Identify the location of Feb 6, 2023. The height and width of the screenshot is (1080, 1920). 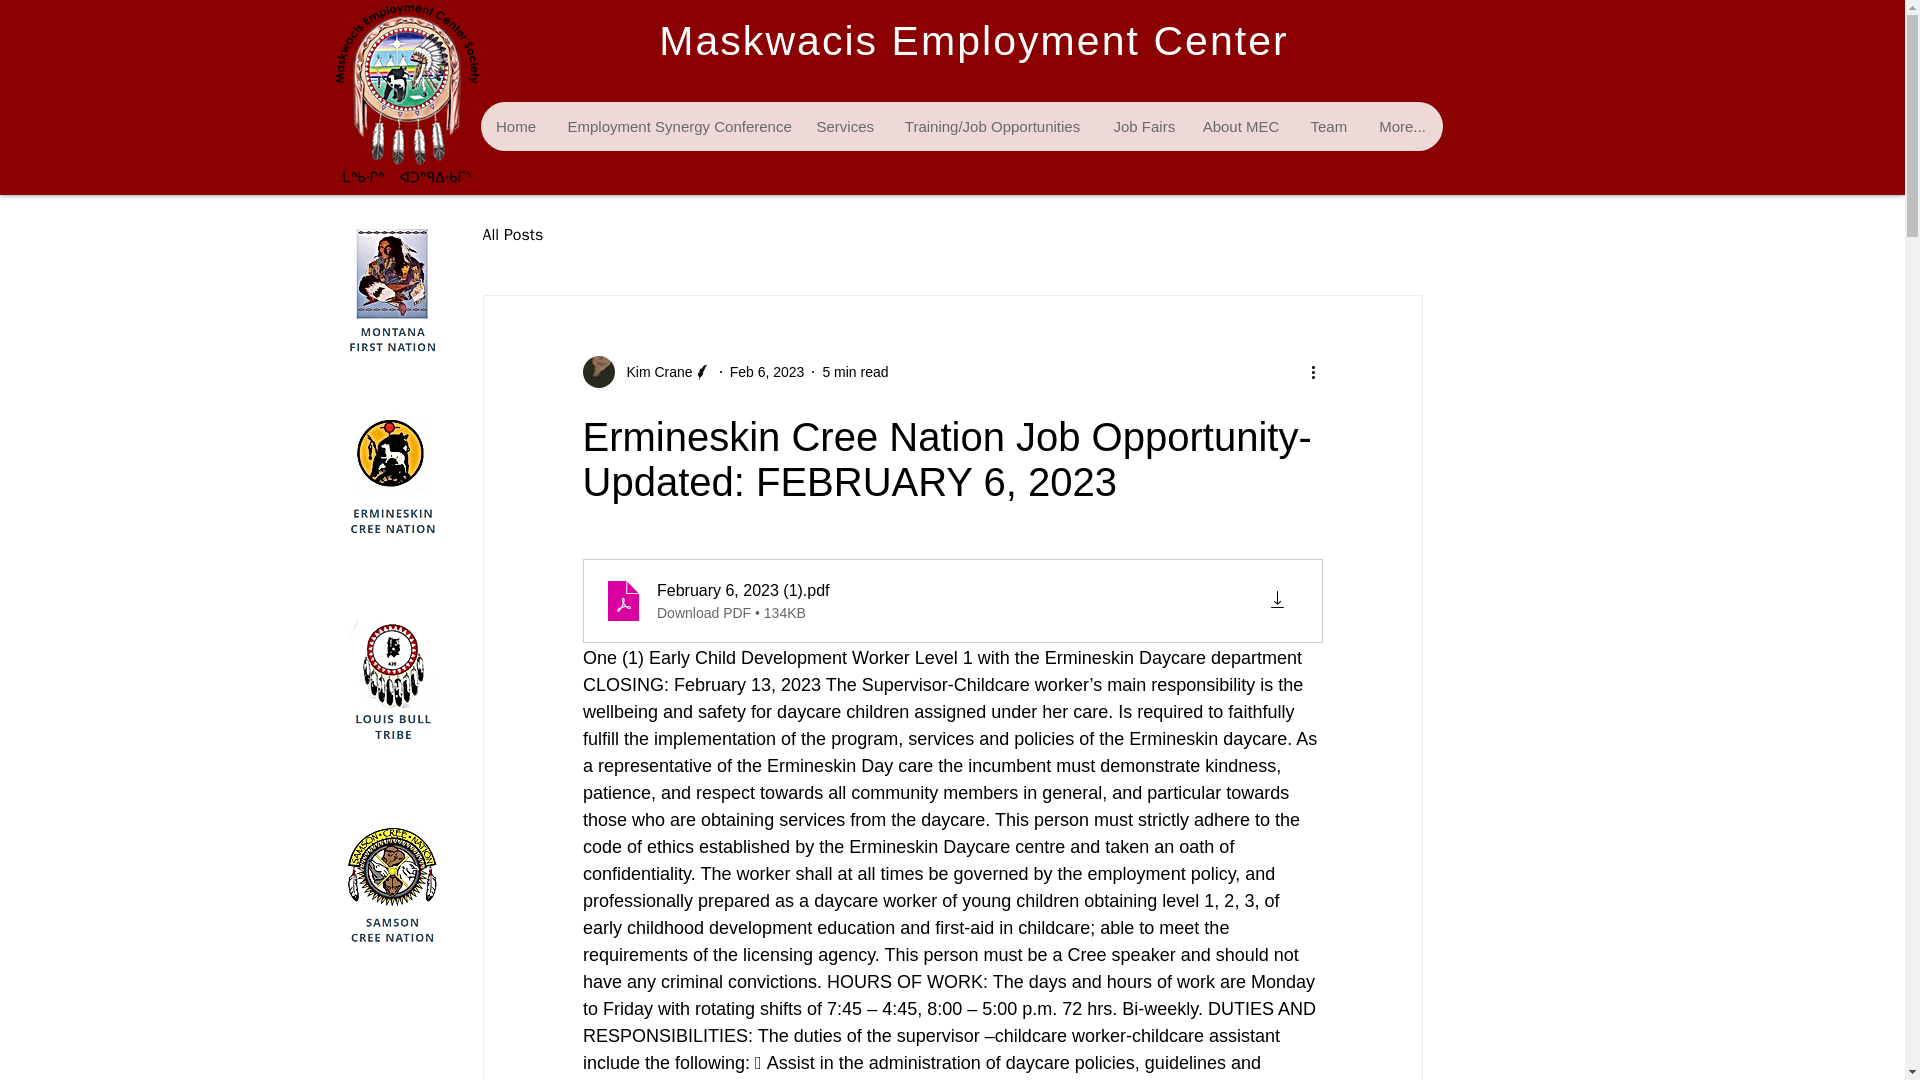
(766, 372).